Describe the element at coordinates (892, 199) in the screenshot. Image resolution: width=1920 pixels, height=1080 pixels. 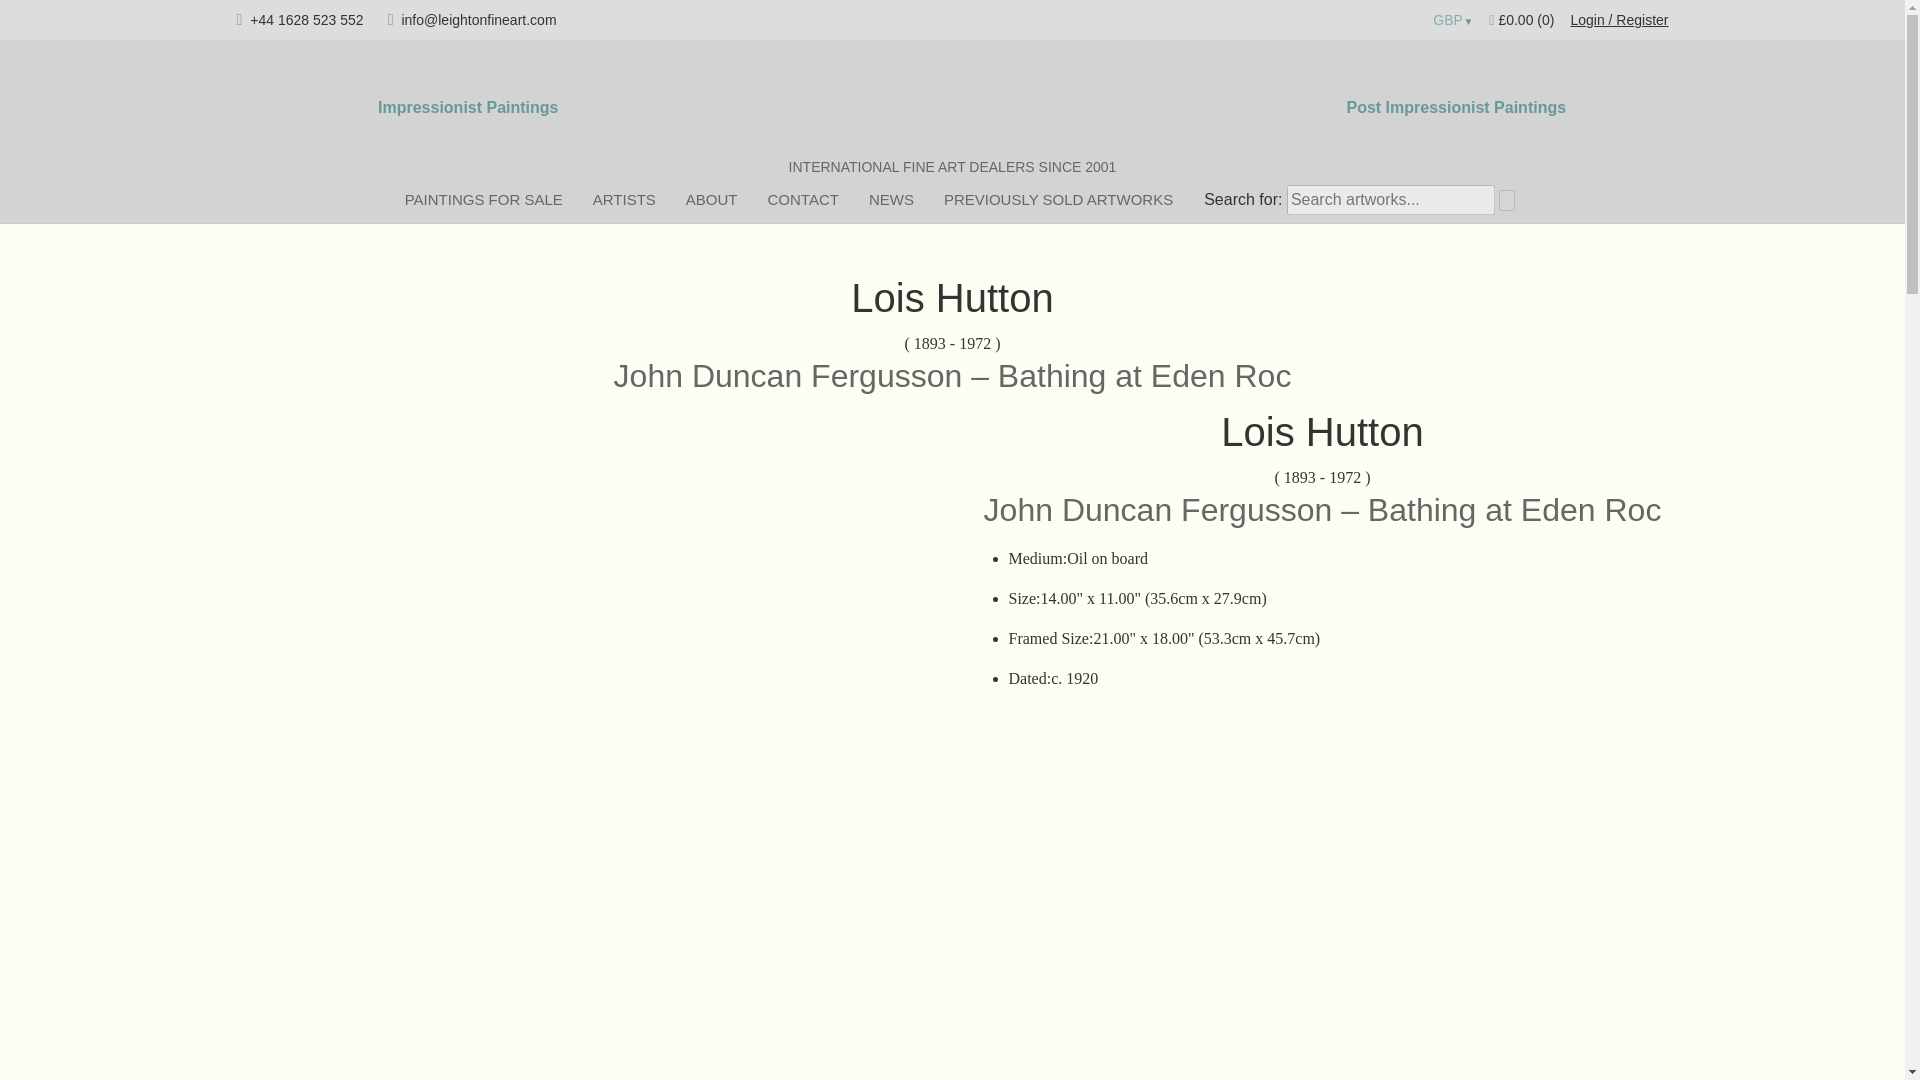
I see `NEWS` at that location.